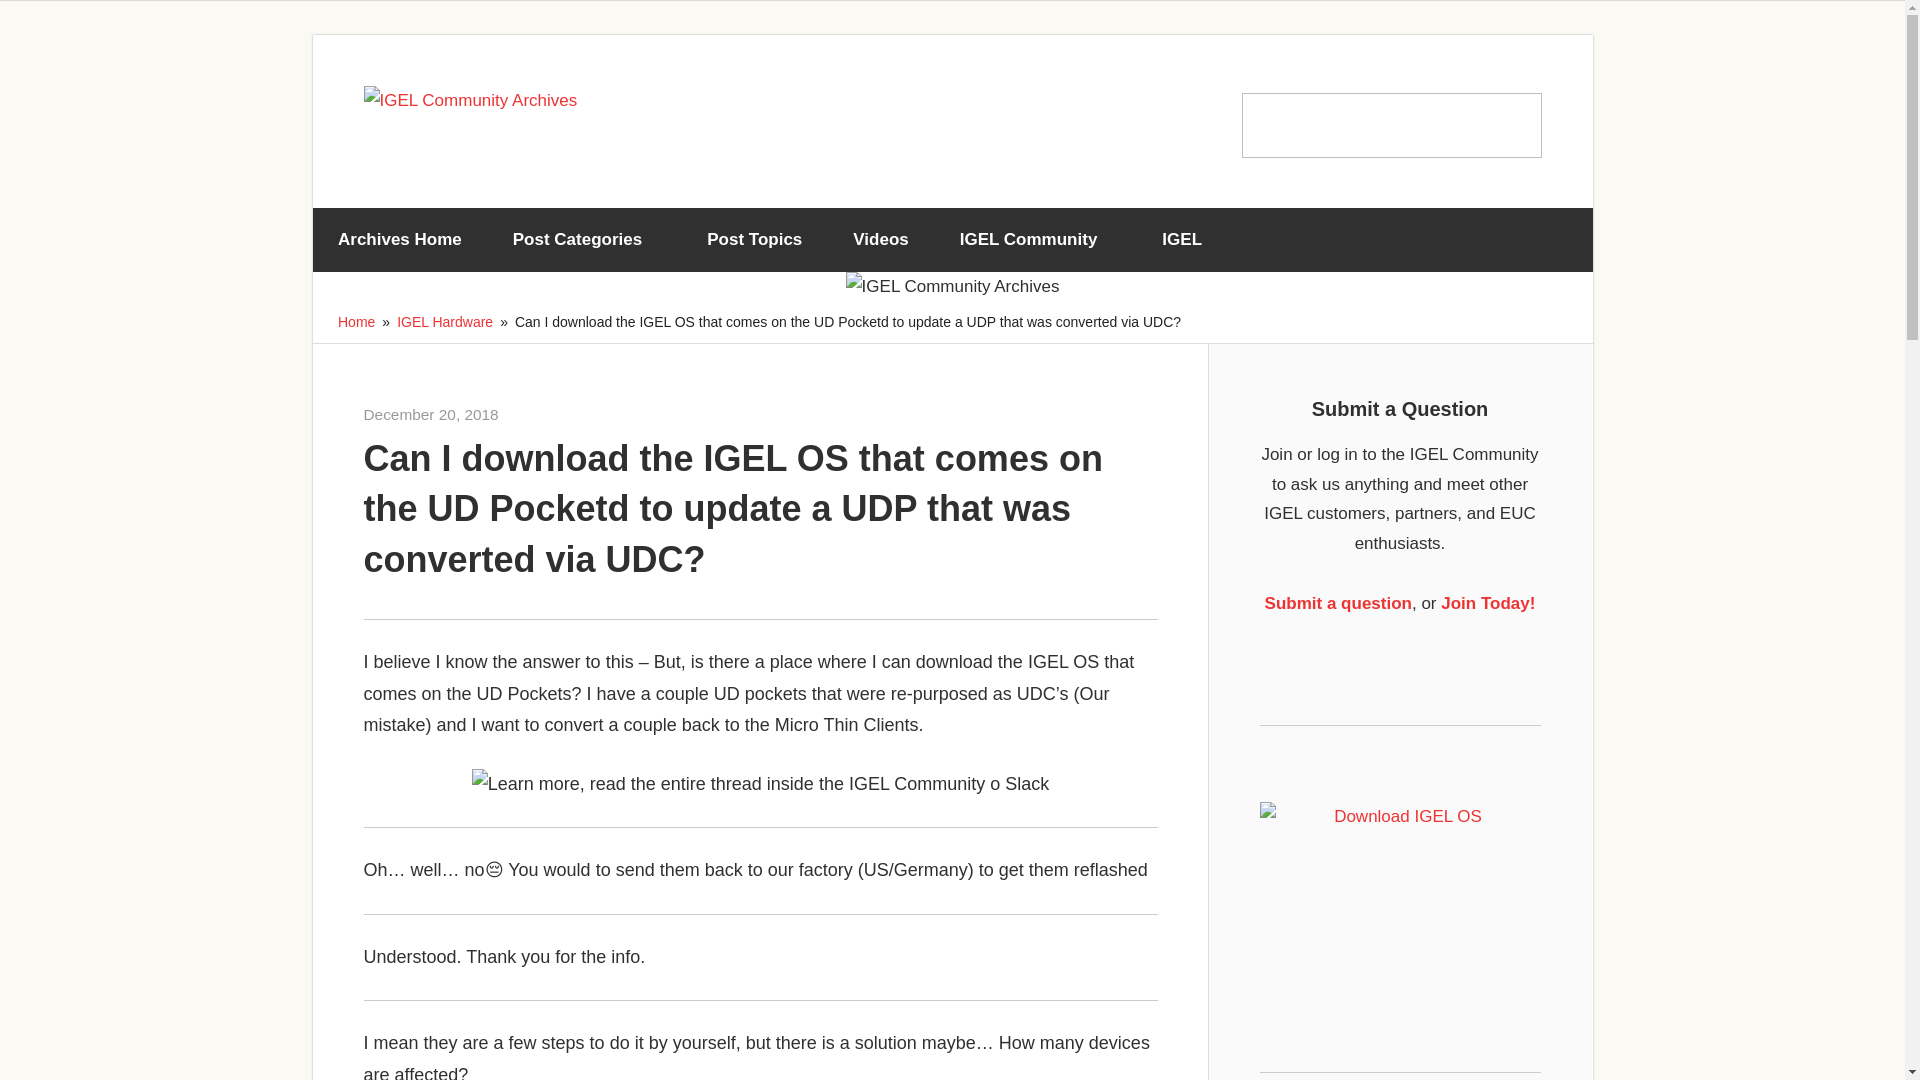 The width and height of the screenshot is (1920, 1080). What do you see at coordinates (1400, 884) in the screenshot?
I see `Download IGEL OS` at bounding box center [1400, 884].